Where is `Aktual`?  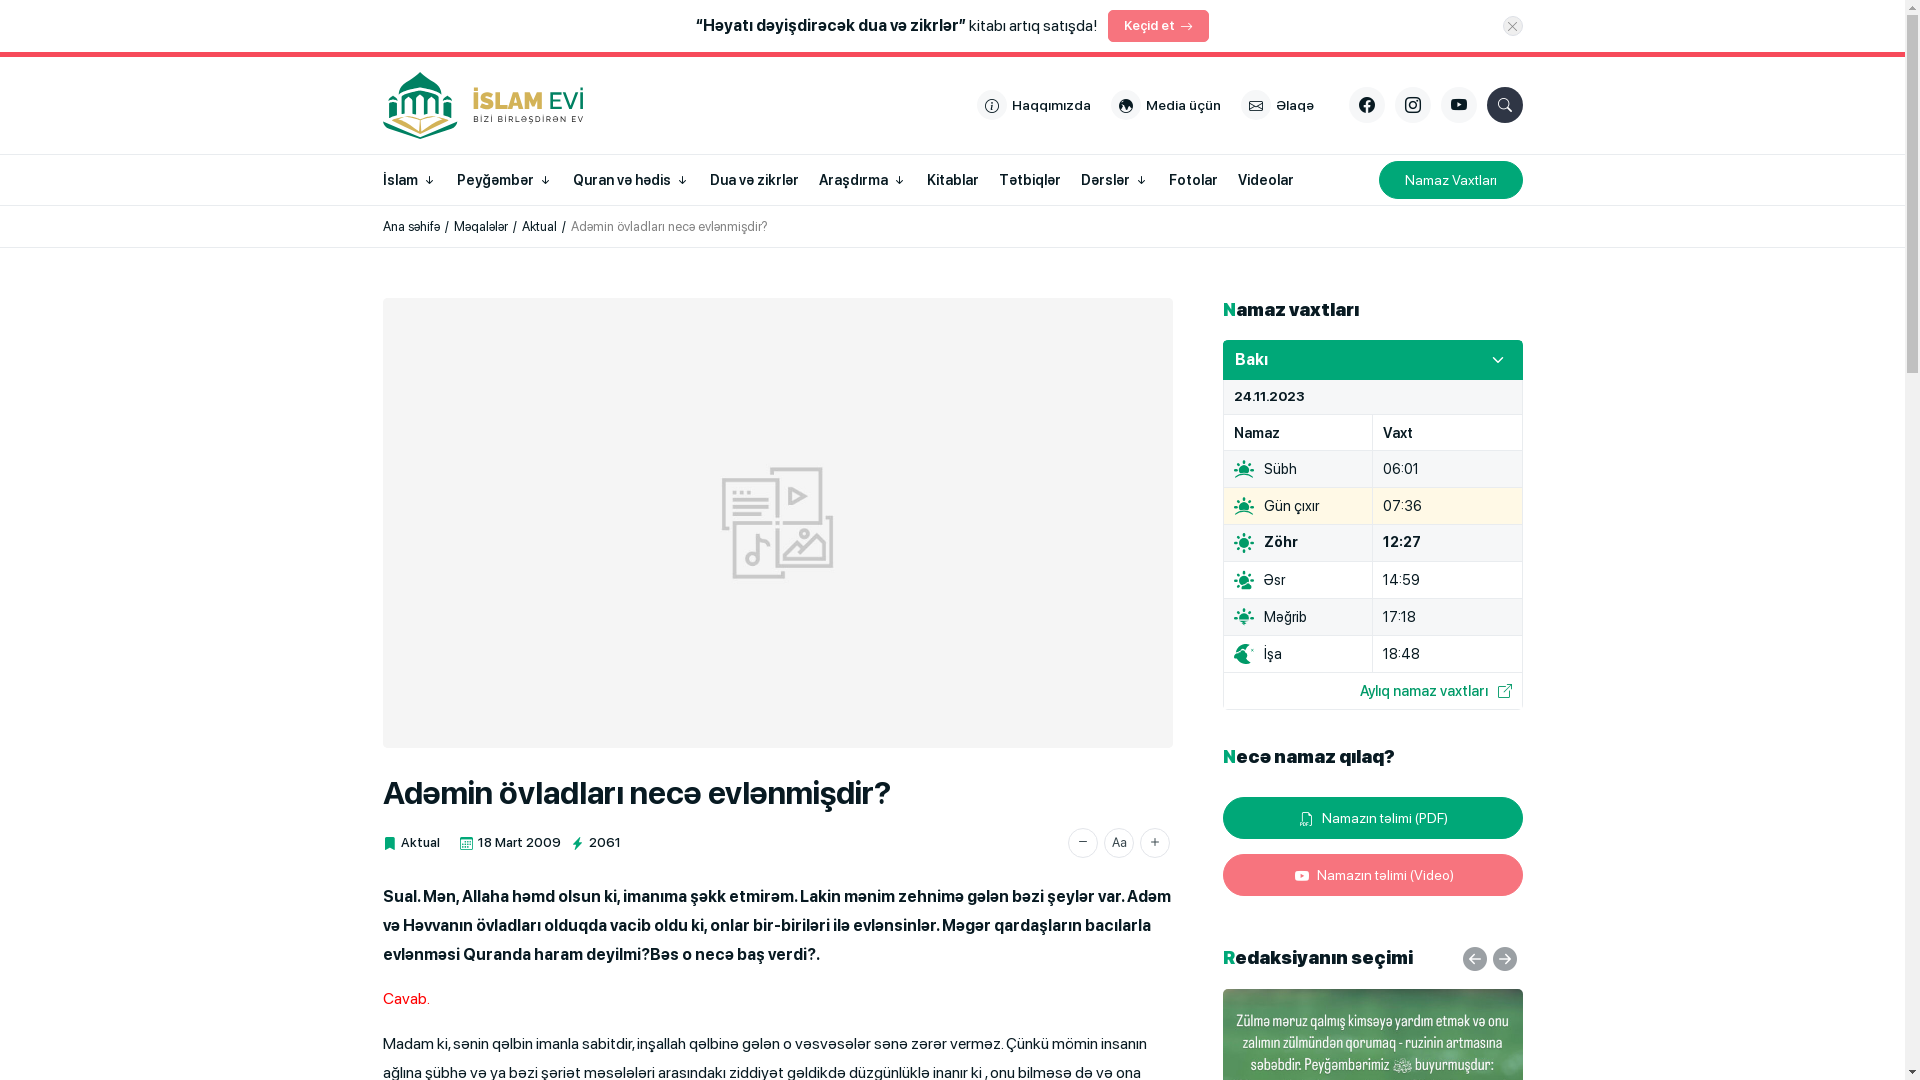 Aktual is located at coordinates (540, 226).